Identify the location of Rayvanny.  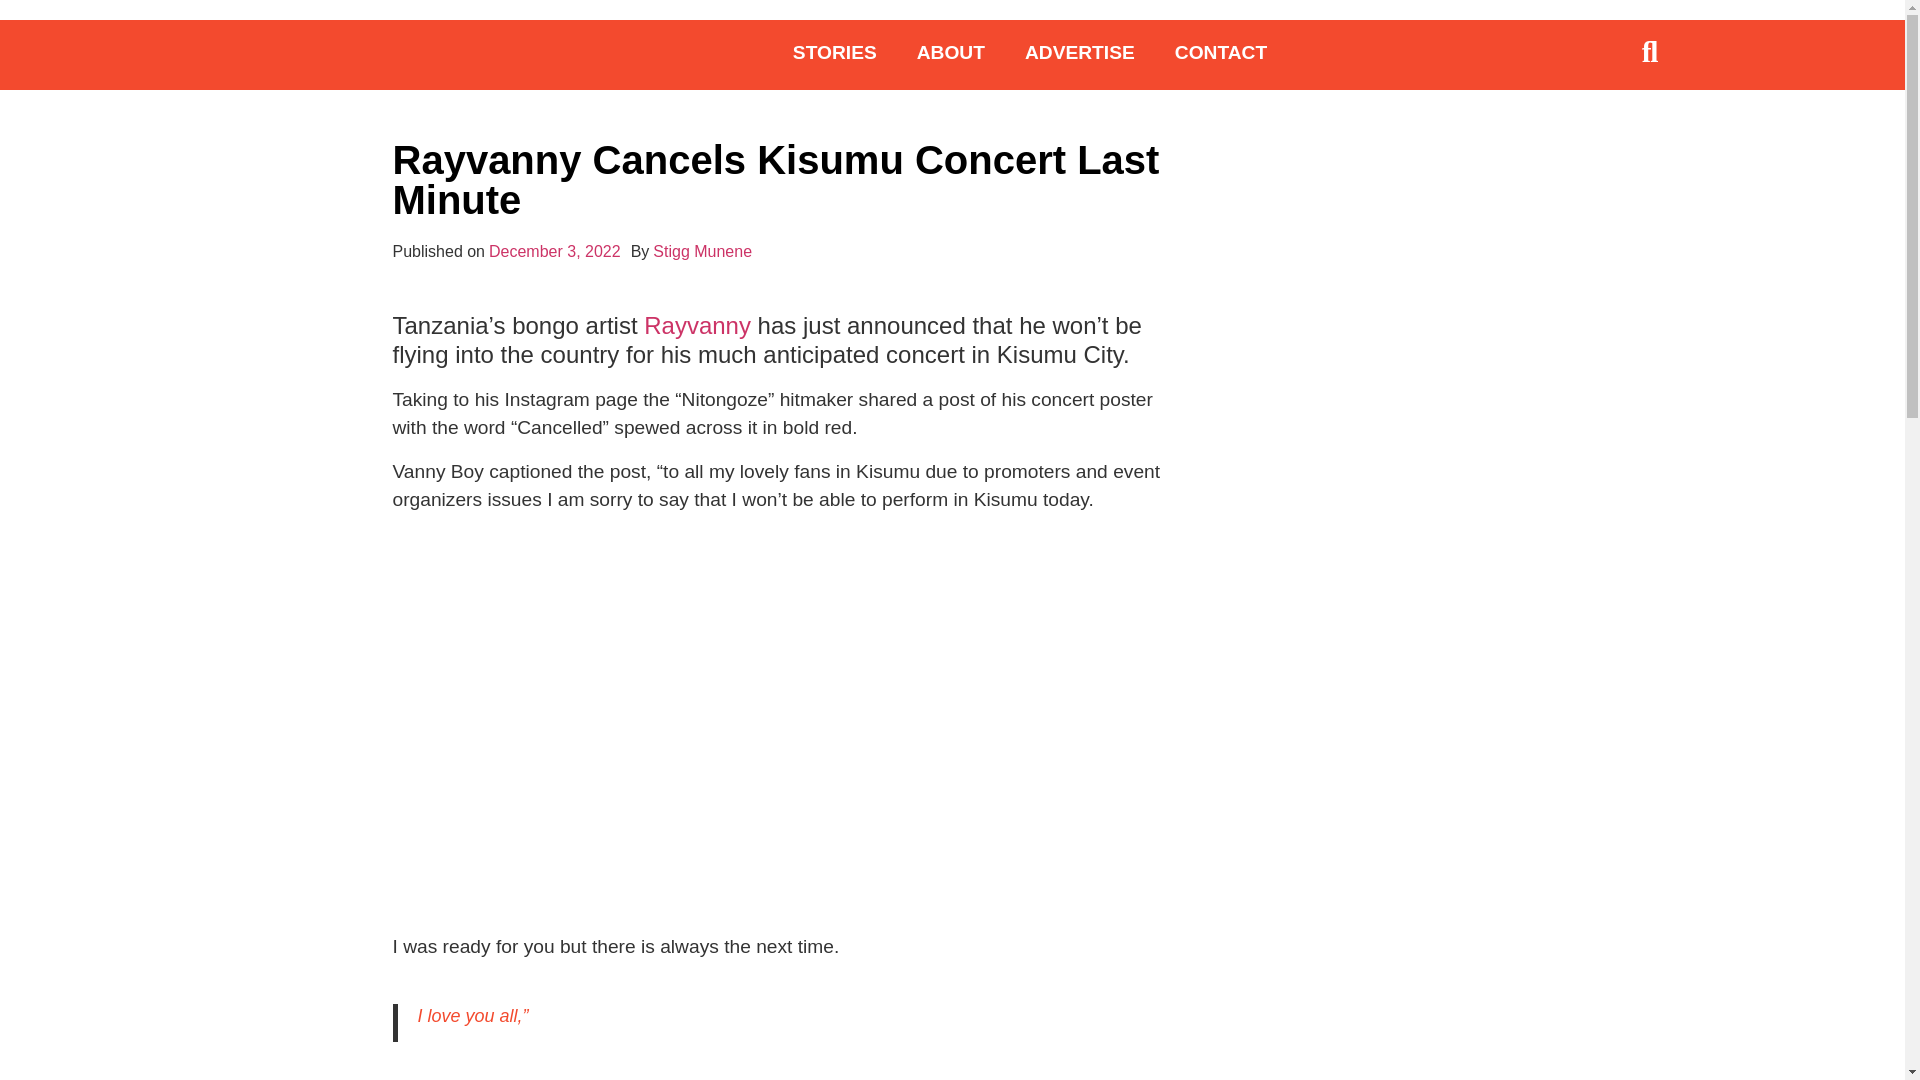
(696, 326).